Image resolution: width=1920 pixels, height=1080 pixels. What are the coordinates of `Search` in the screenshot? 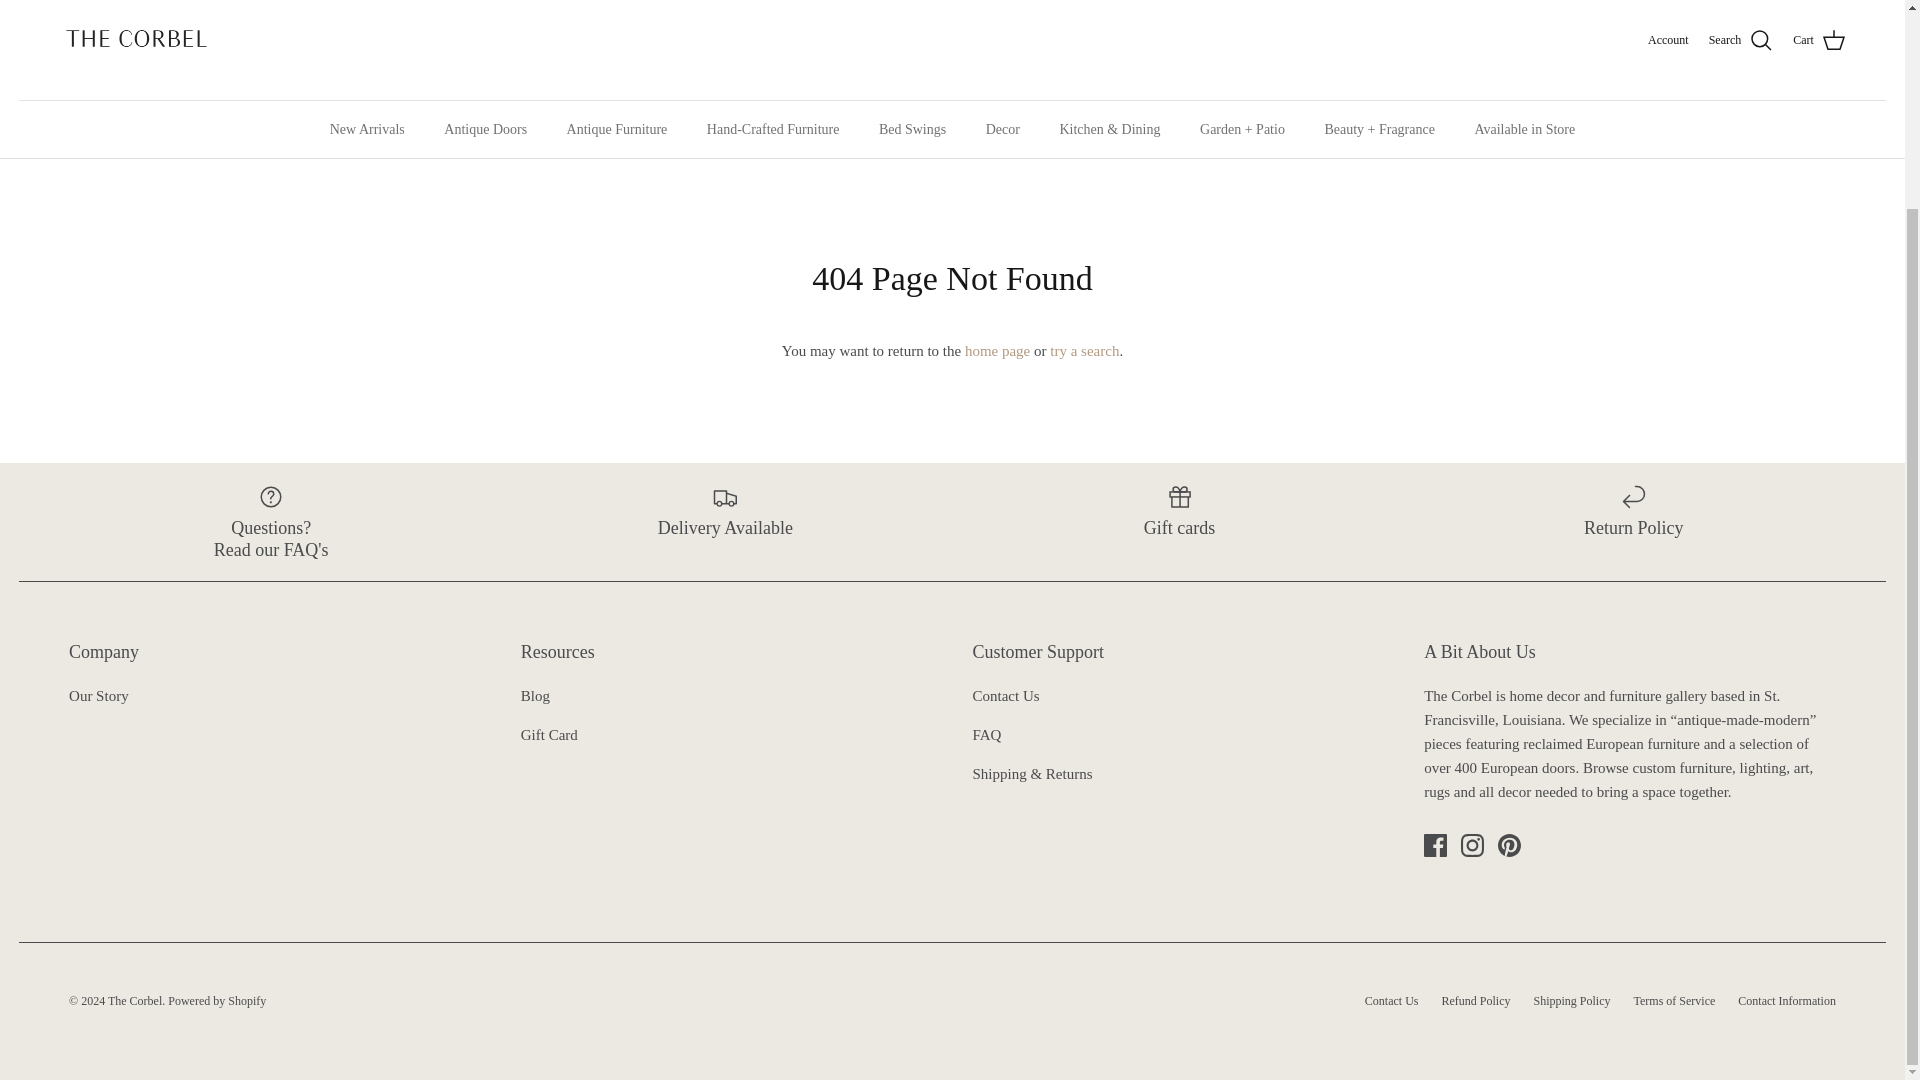 It's located at (1741, 41).